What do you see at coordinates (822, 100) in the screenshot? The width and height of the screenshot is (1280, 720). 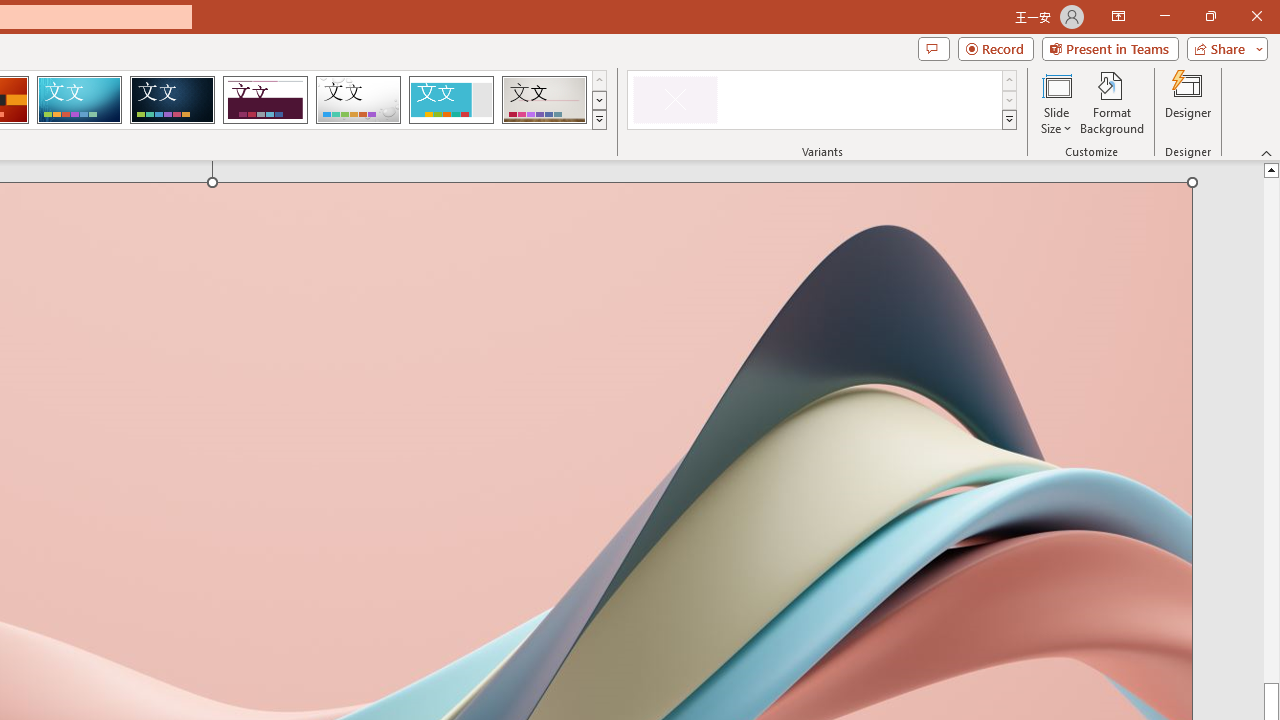 I see `AutomationID: ThemeVariantsGallery` at bounding box center [822, 100].